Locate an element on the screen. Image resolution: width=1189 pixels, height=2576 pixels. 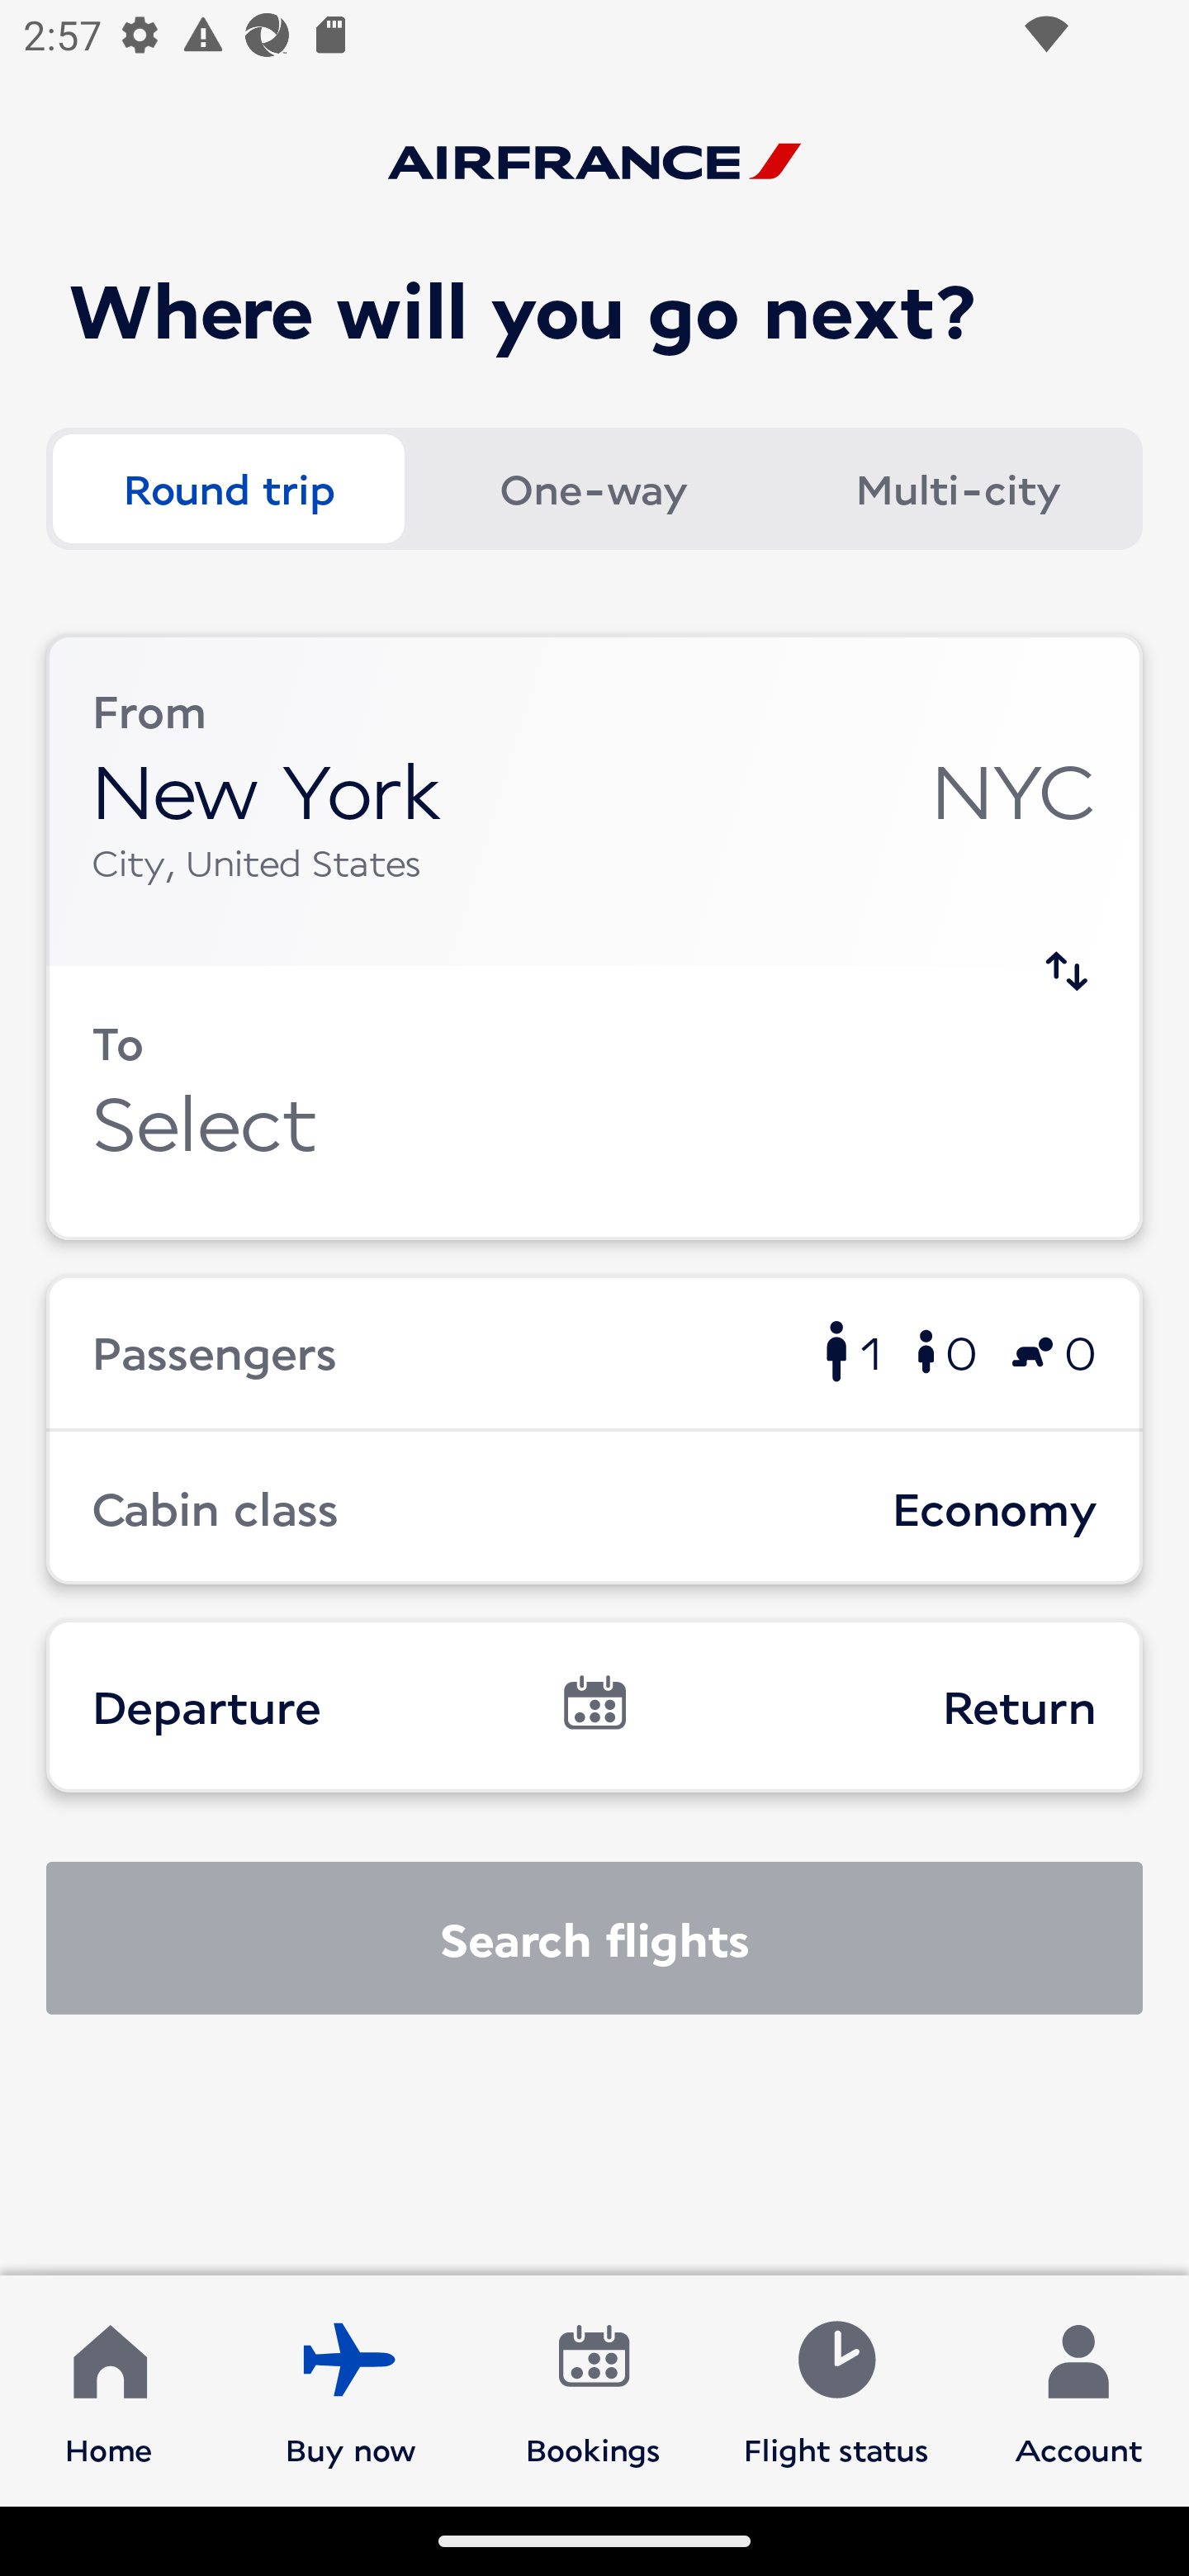
Cabin class Economy is located at coordinates (594, 1508).